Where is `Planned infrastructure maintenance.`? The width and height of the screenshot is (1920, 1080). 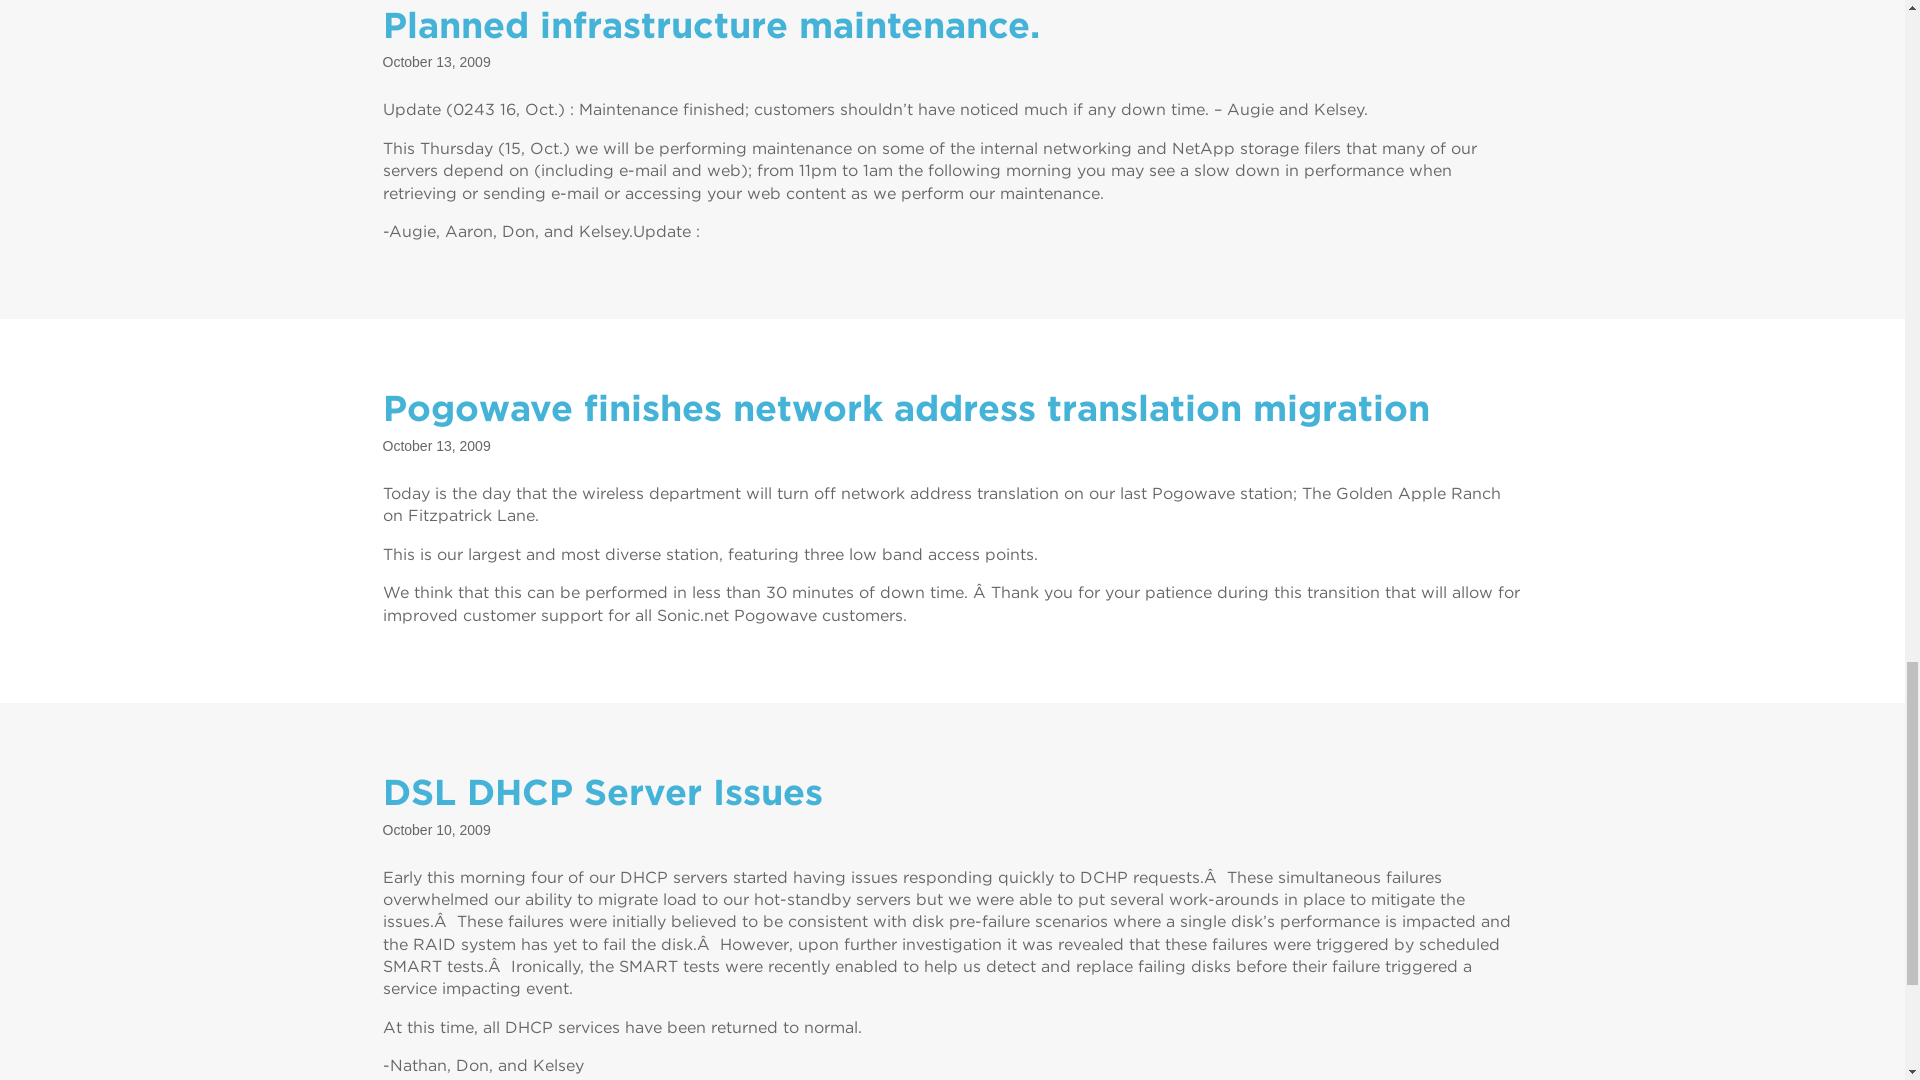 Planned infrastructure maintenance. is located at coordinates (710, 25).